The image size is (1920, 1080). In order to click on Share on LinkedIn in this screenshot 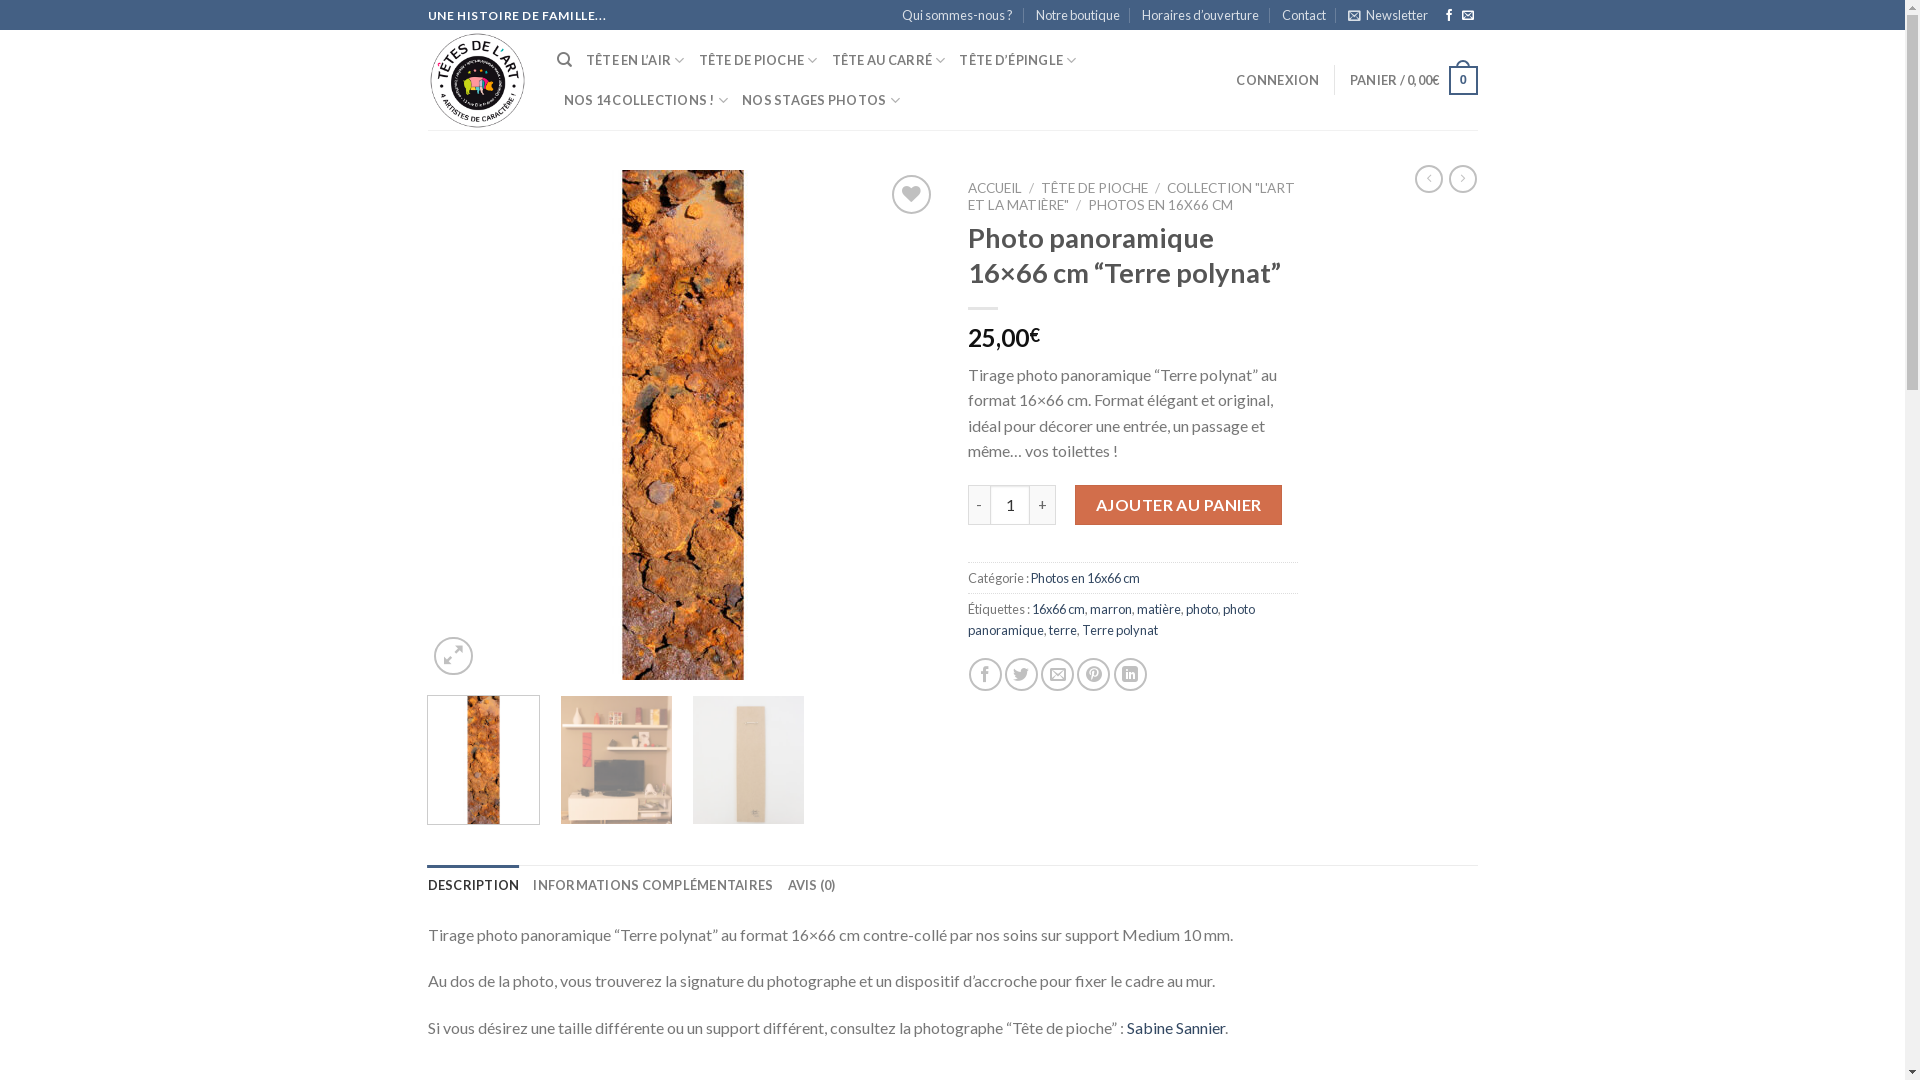, I will do `click(1130, 674)`.